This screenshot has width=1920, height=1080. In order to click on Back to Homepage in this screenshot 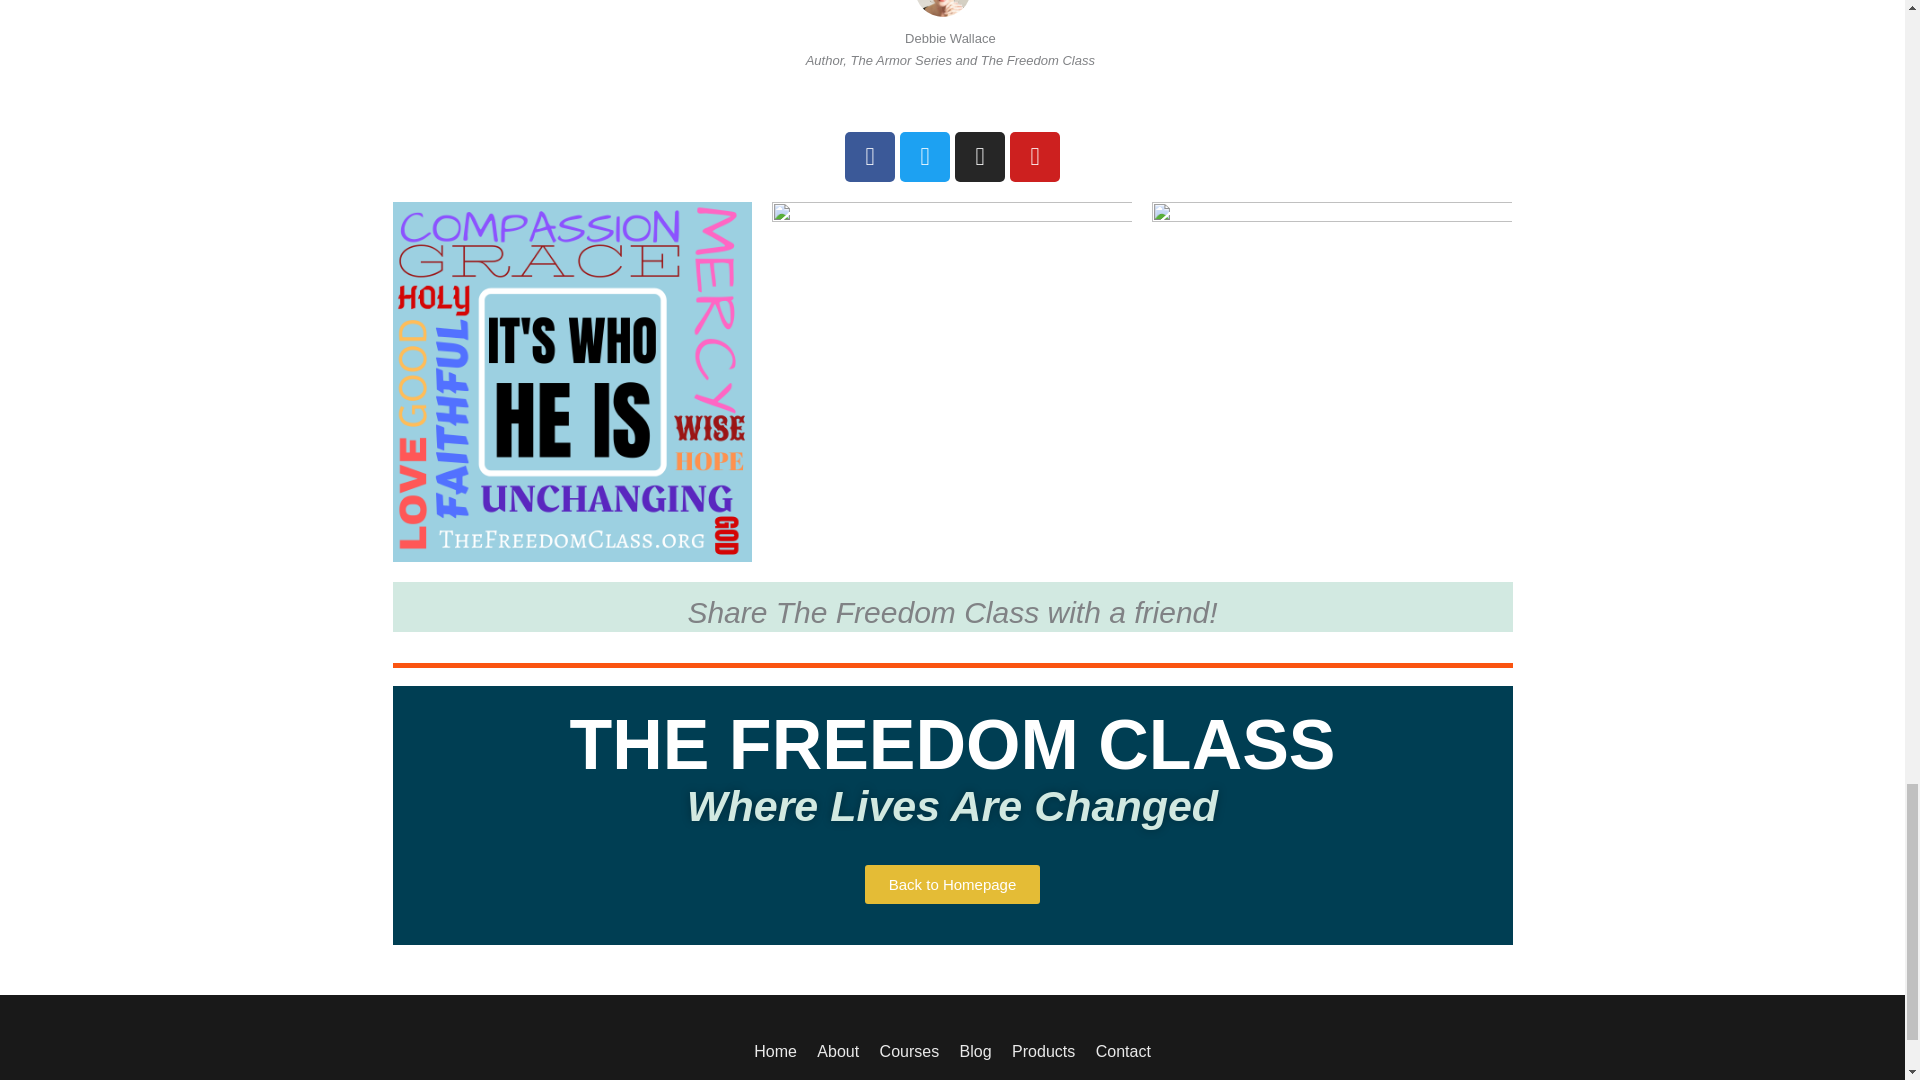, I will do `click(952, 884)`.